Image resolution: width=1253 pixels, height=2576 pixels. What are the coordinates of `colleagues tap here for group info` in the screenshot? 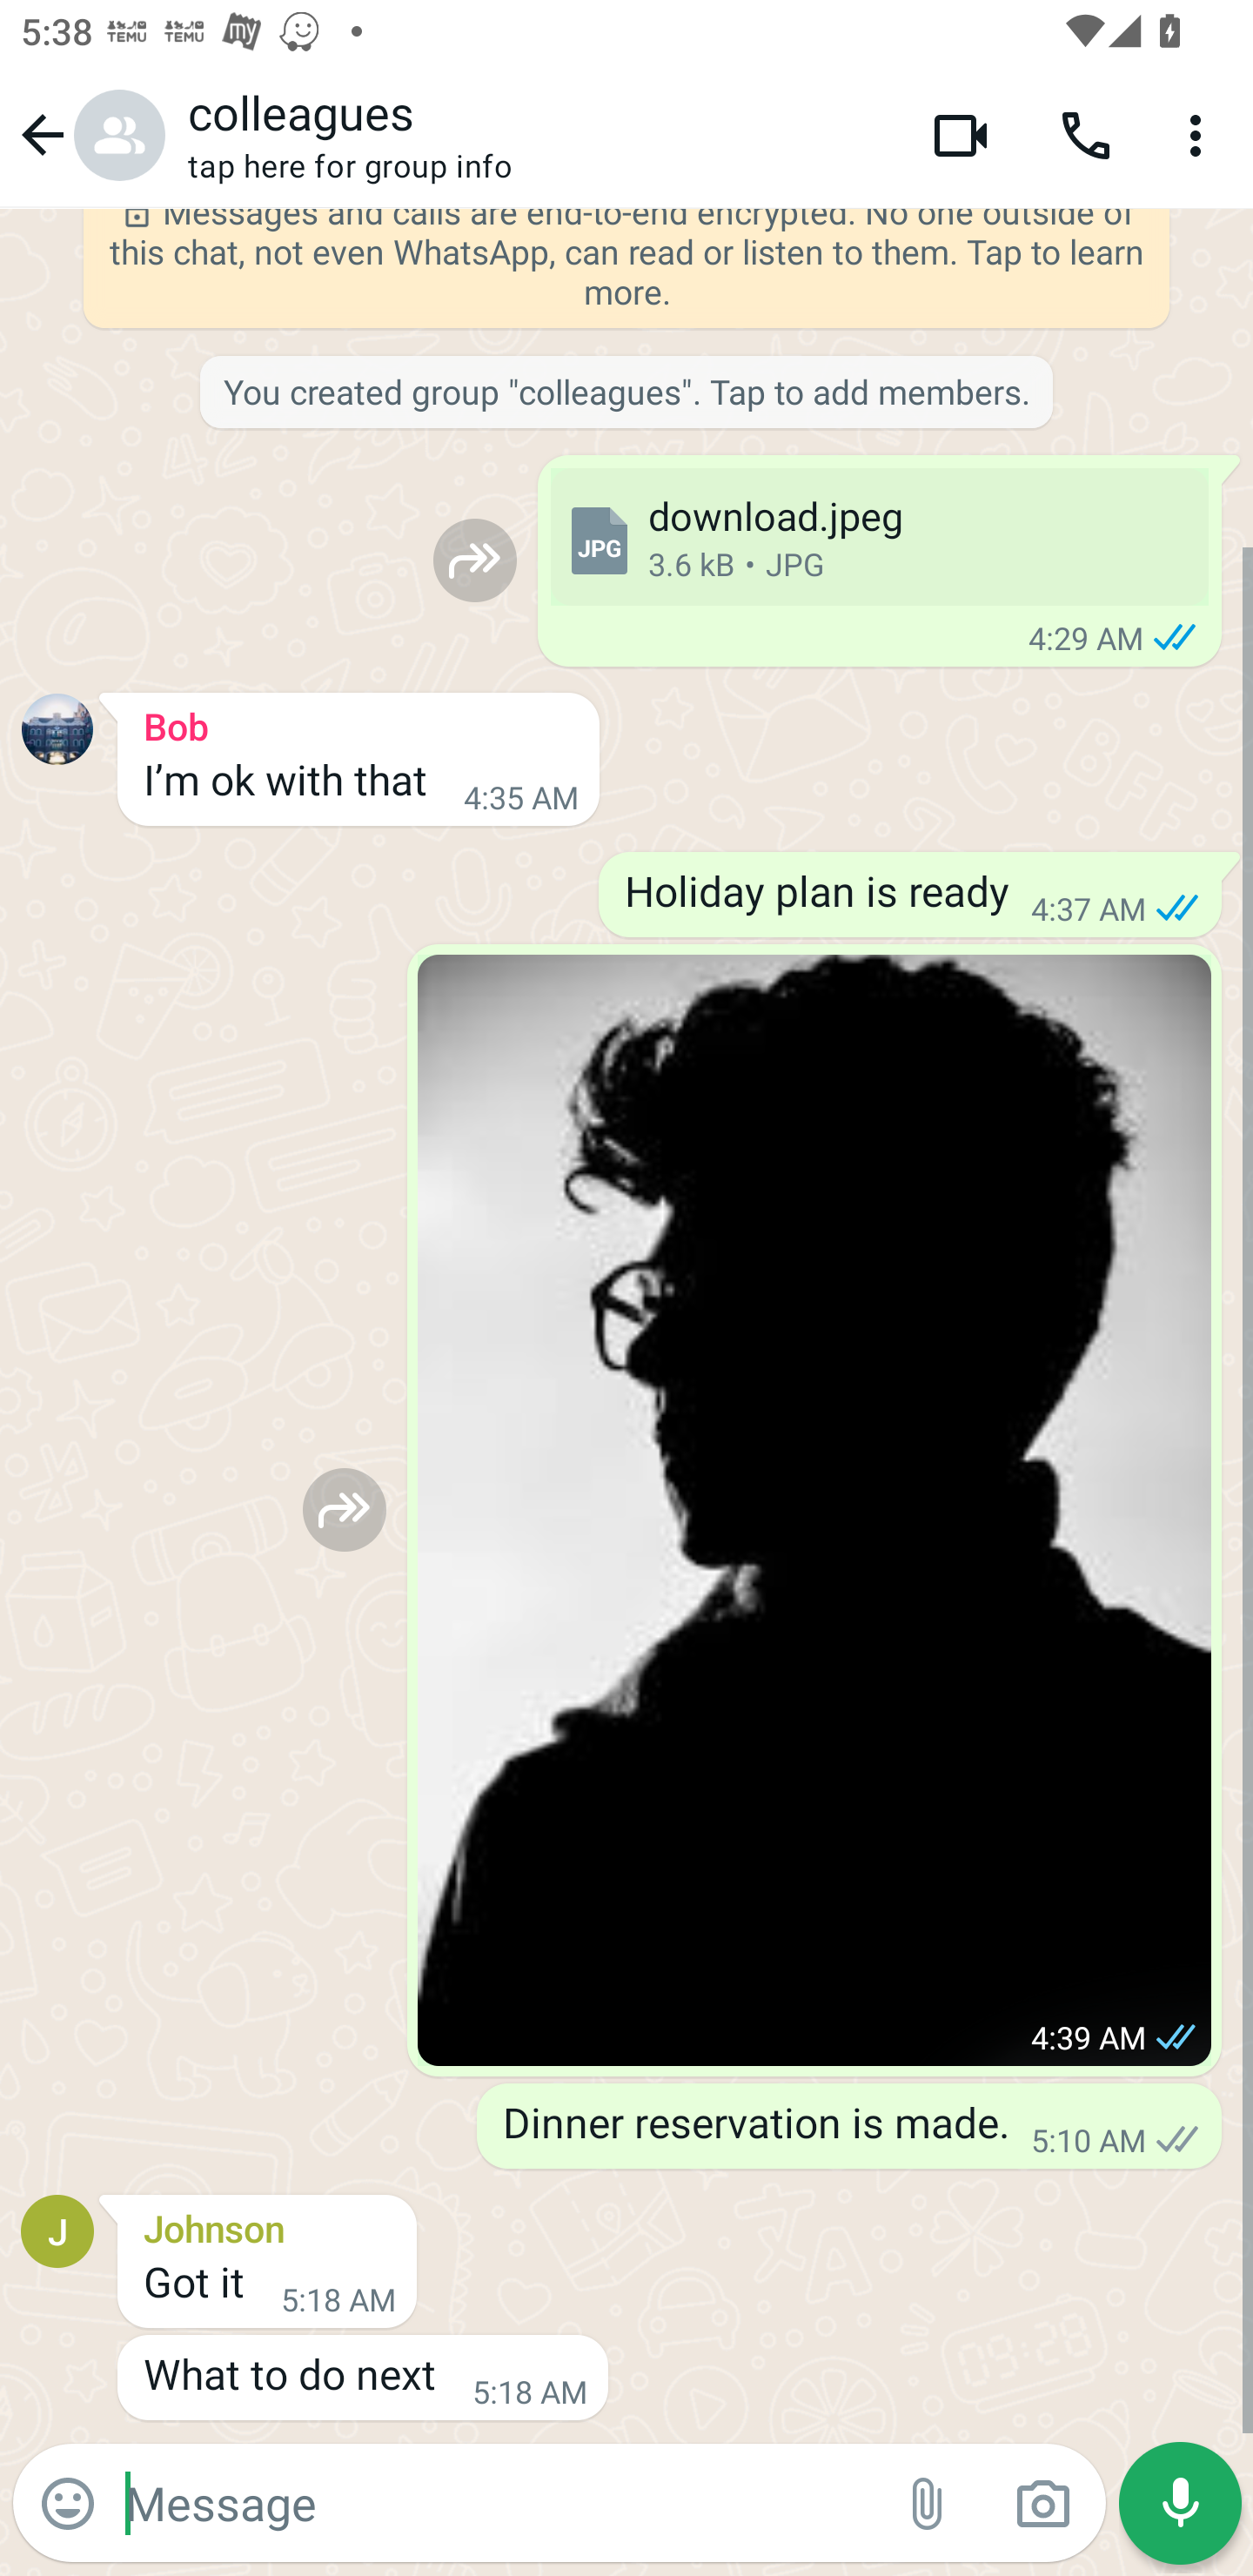 It's located at (538, 135).